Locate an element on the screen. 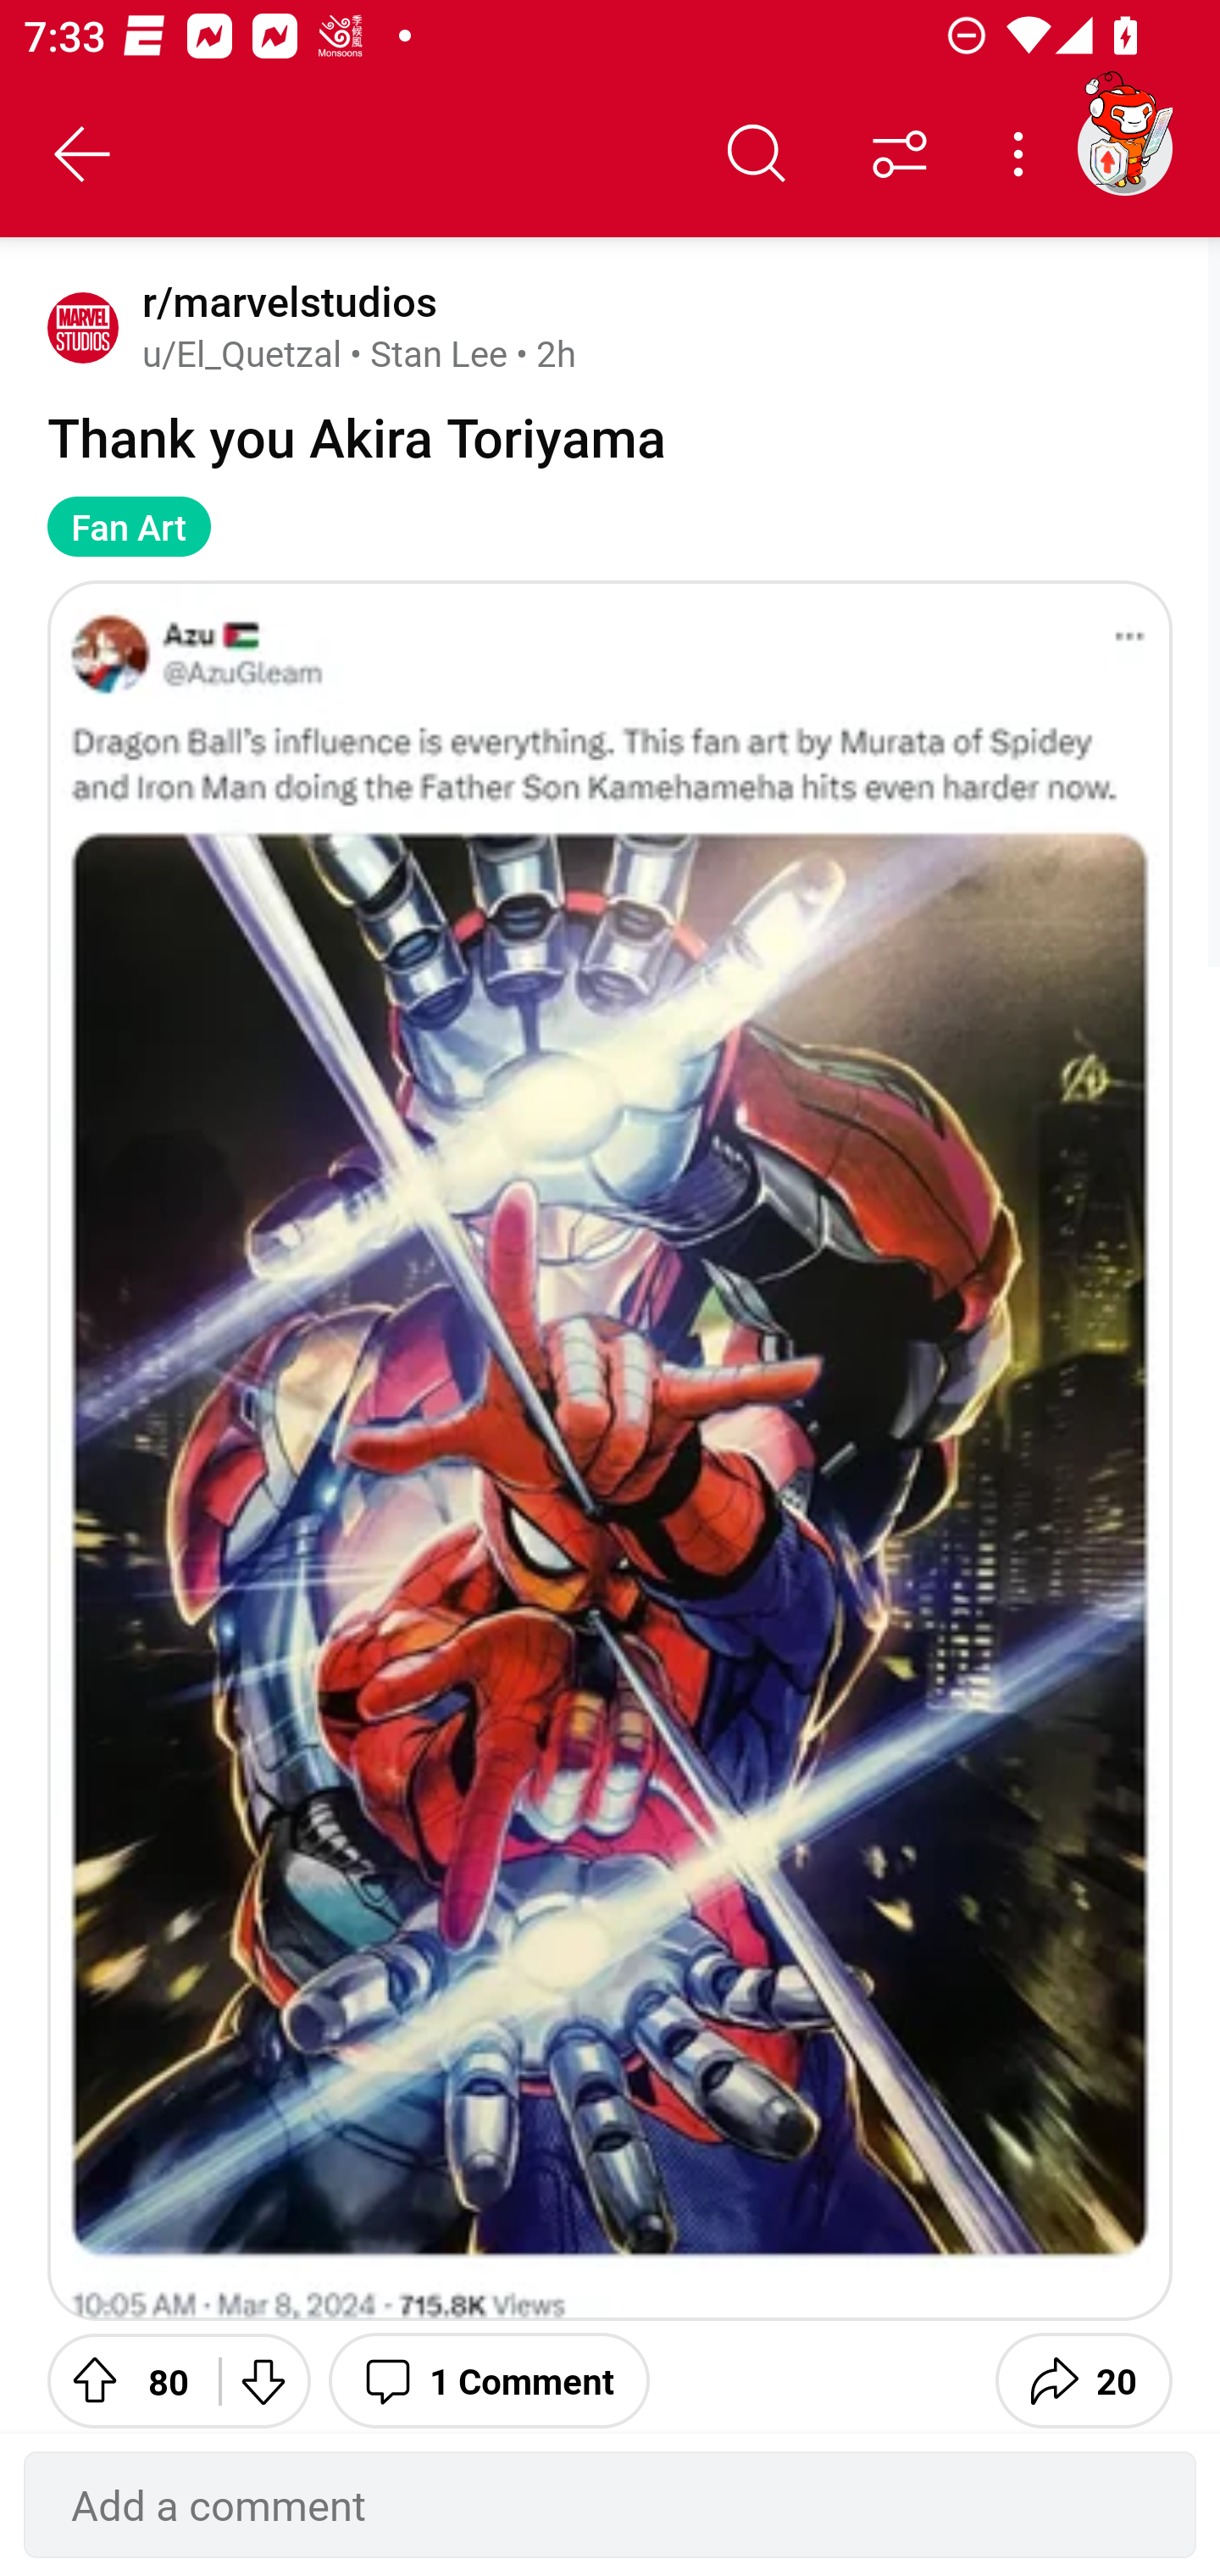 The height and width of the screenshot is (2576, 1220). Upvote 80 is located at coordinates (121, 2378).